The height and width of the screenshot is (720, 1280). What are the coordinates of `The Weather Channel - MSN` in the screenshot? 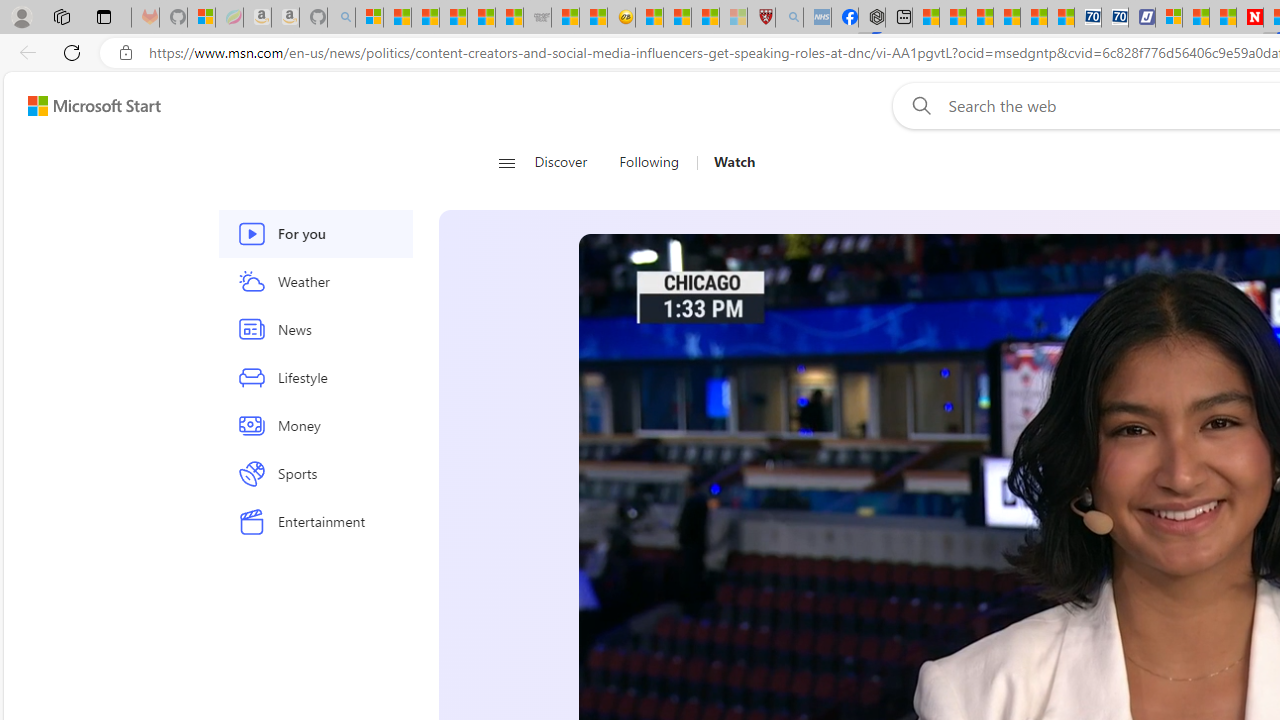 It's located at (426, 18).